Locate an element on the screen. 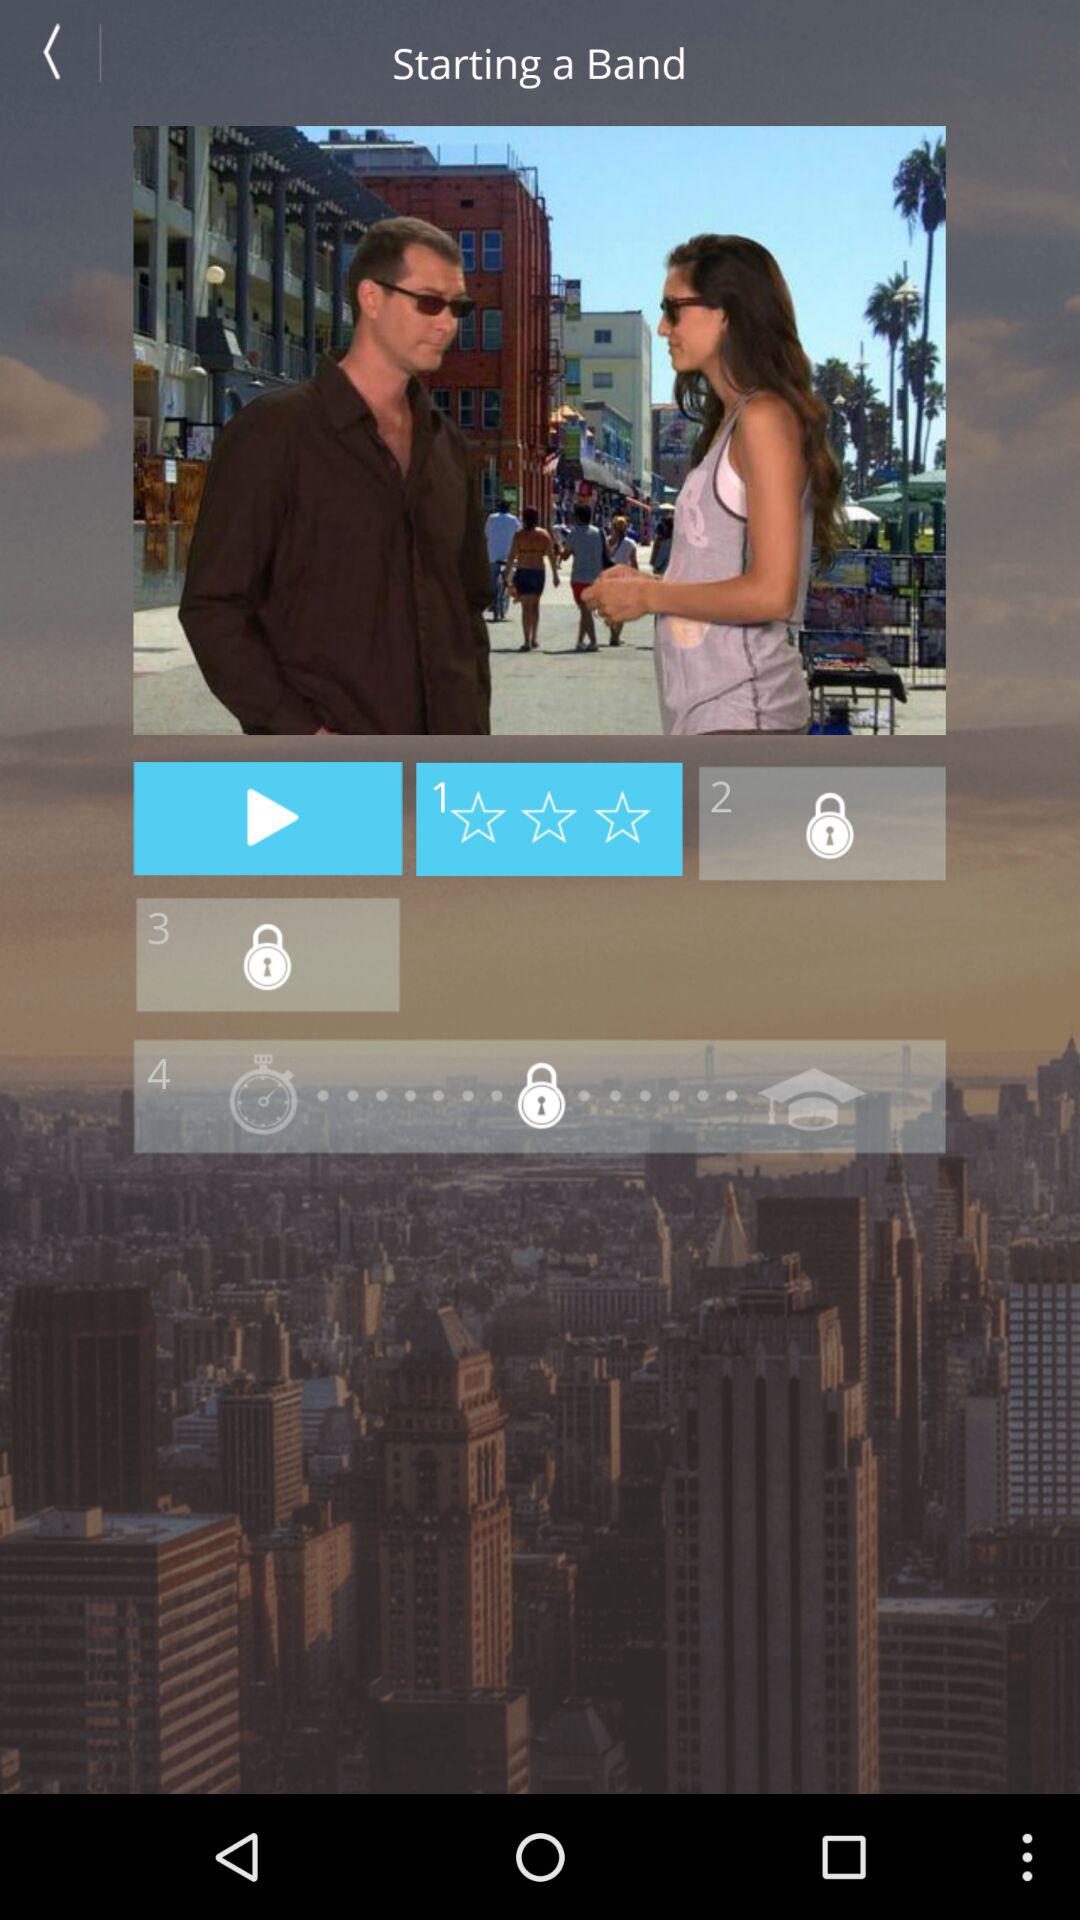 This screenshot has width=1080, height=1920. play is located at coordinates (268, 818).